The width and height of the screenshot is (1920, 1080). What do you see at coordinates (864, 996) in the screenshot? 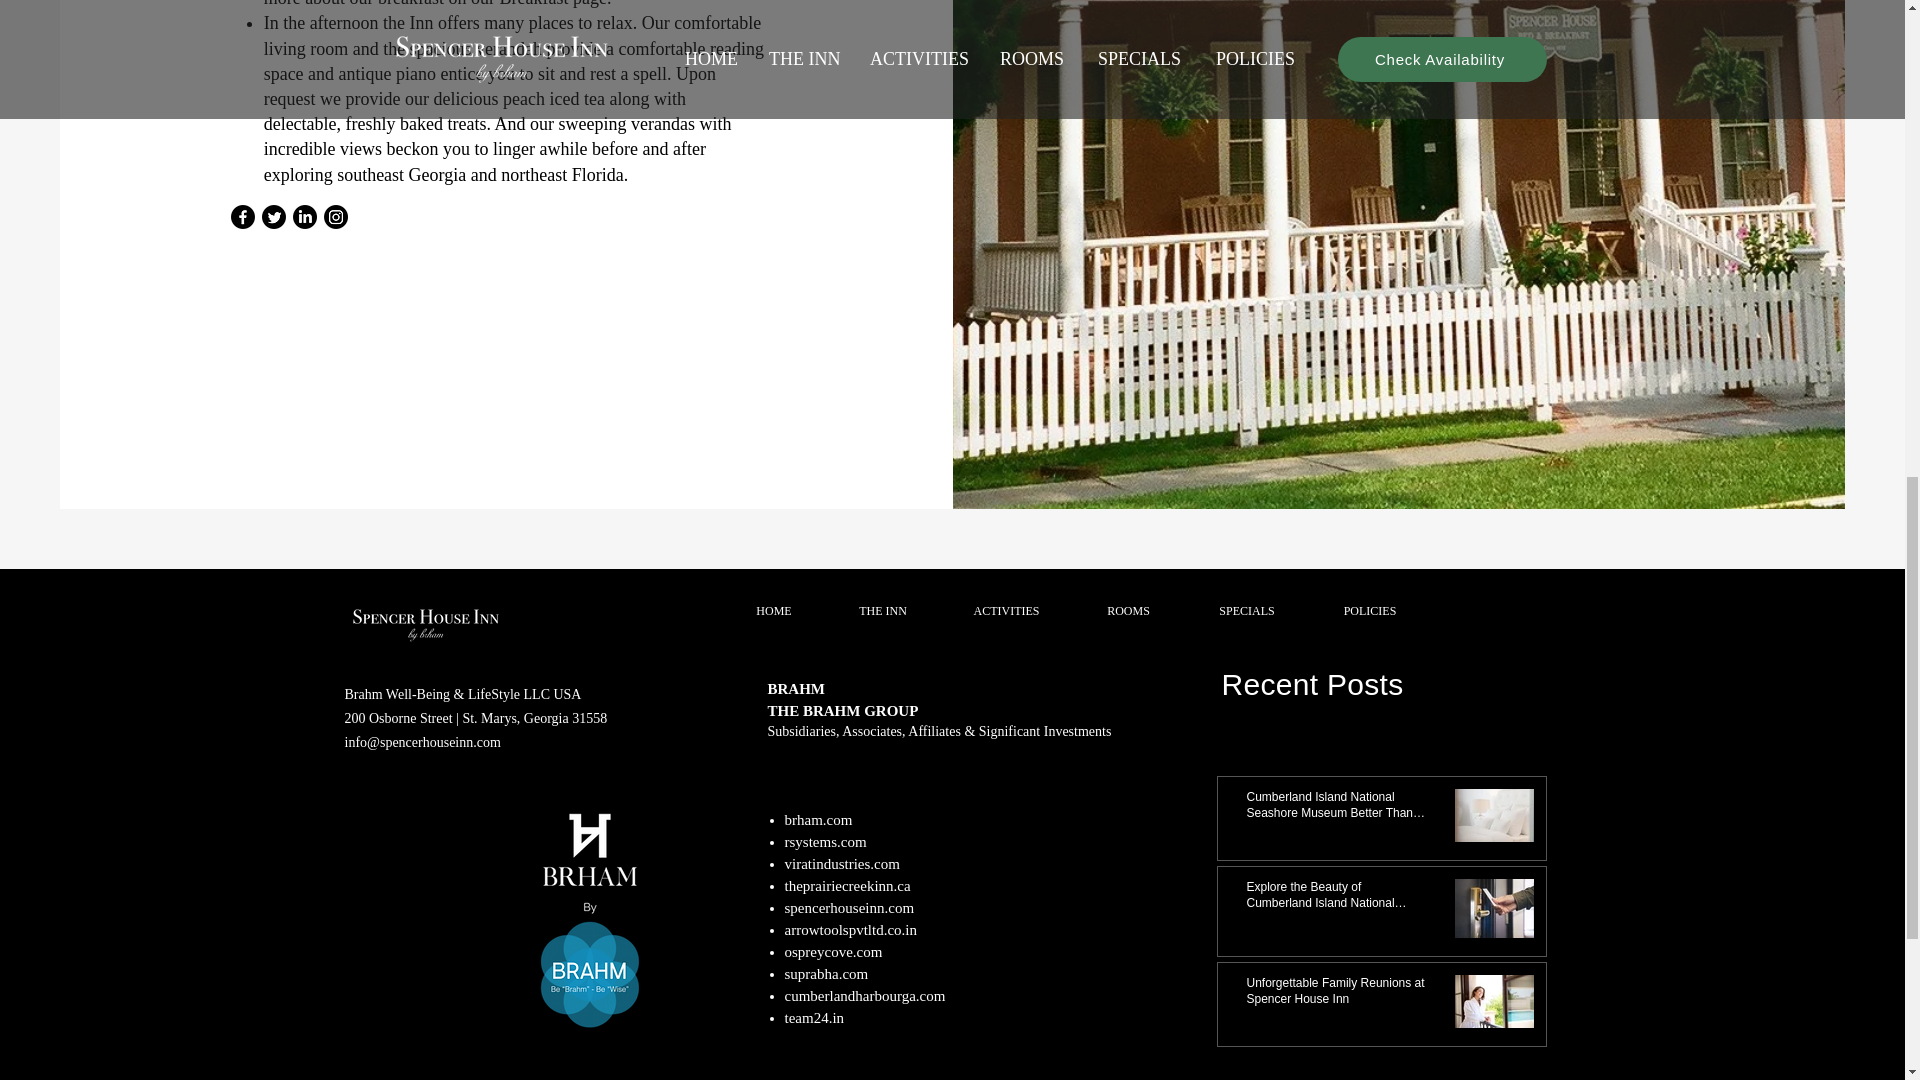
I see `cumberlandharbourga.com` at bounding box center [864, 996].